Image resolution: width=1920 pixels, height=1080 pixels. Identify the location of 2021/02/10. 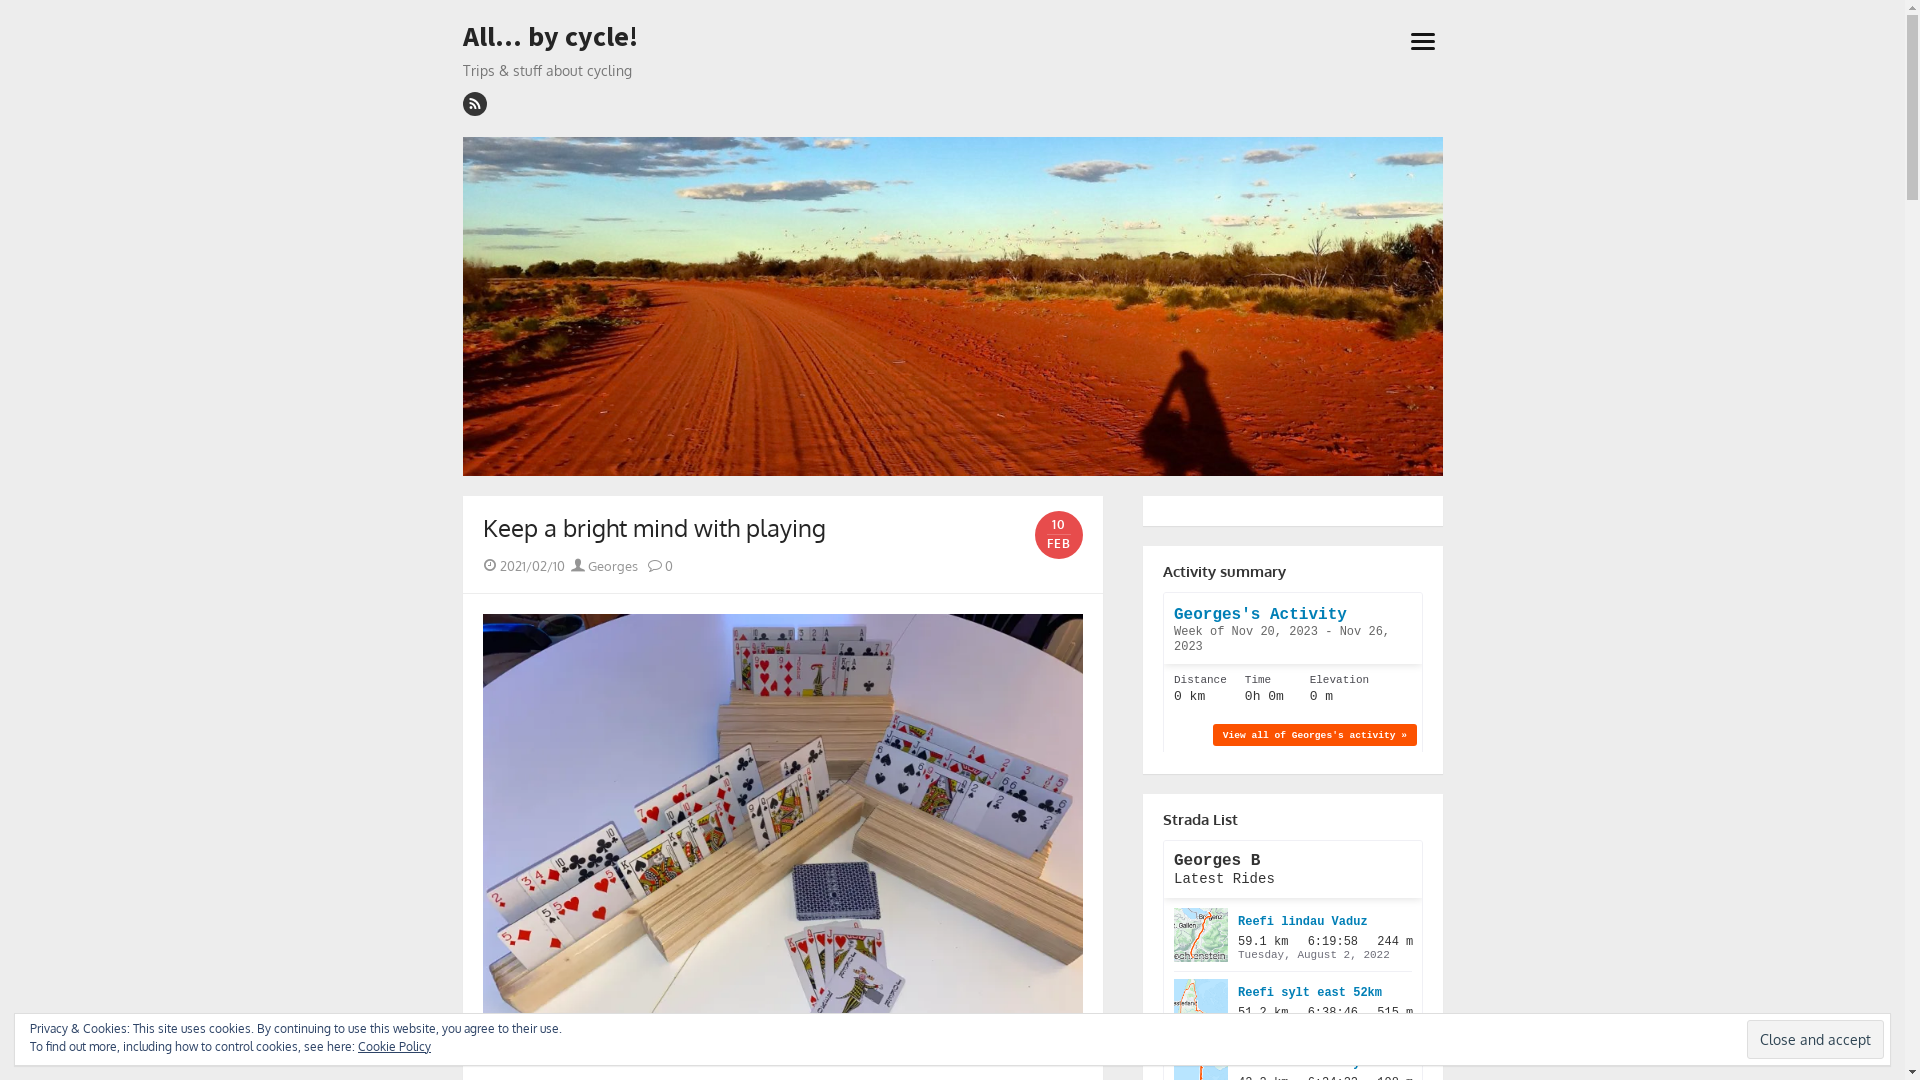
(532, 566).